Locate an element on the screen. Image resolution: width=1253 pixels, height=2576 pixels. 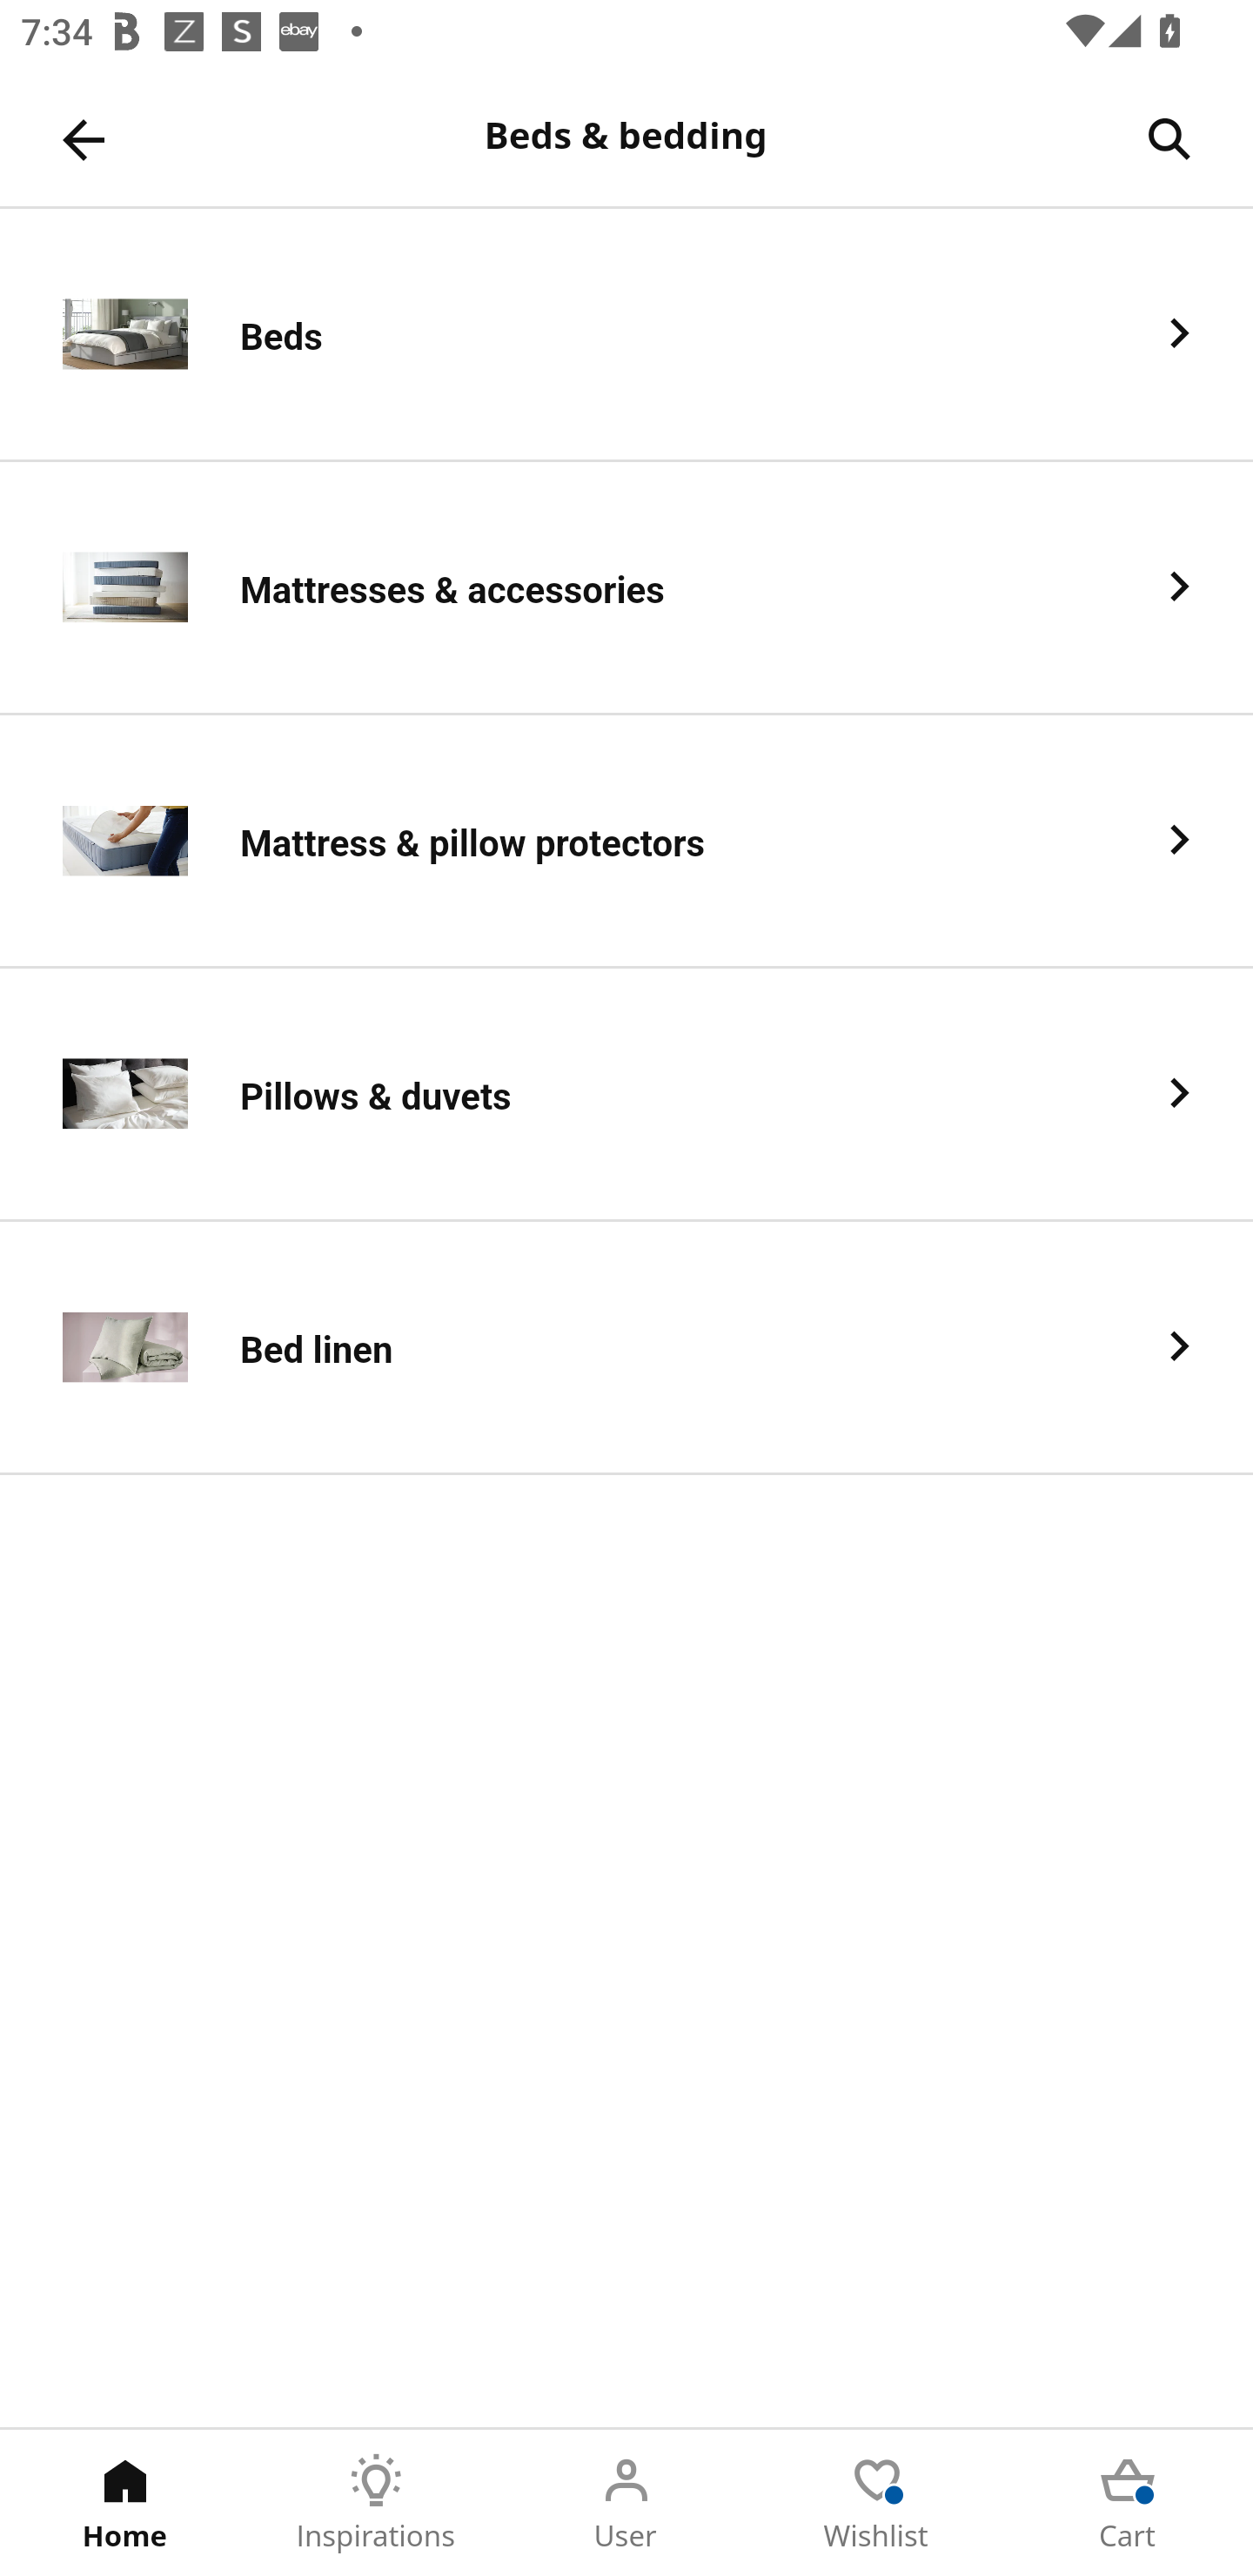
Pillows & duvets is located at coordinates (626, 1095).